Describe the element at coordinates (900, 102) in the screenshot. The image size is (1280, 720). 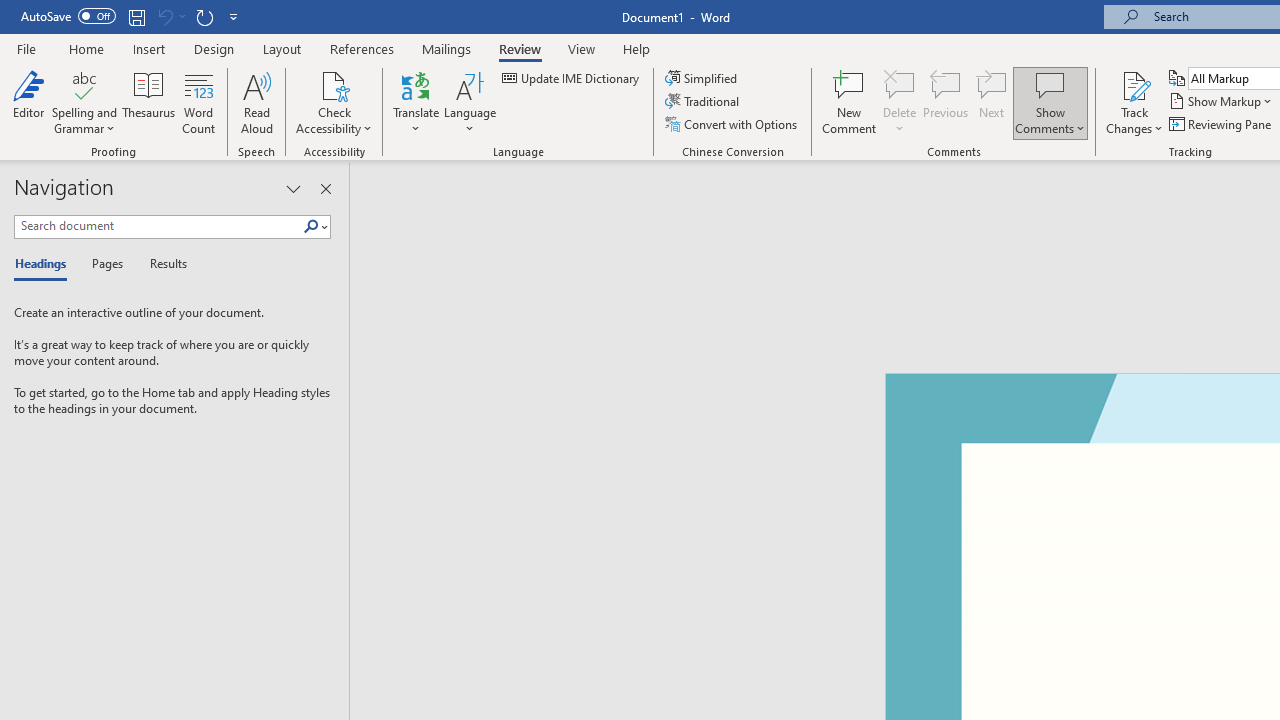
I see `Delete` at that location.